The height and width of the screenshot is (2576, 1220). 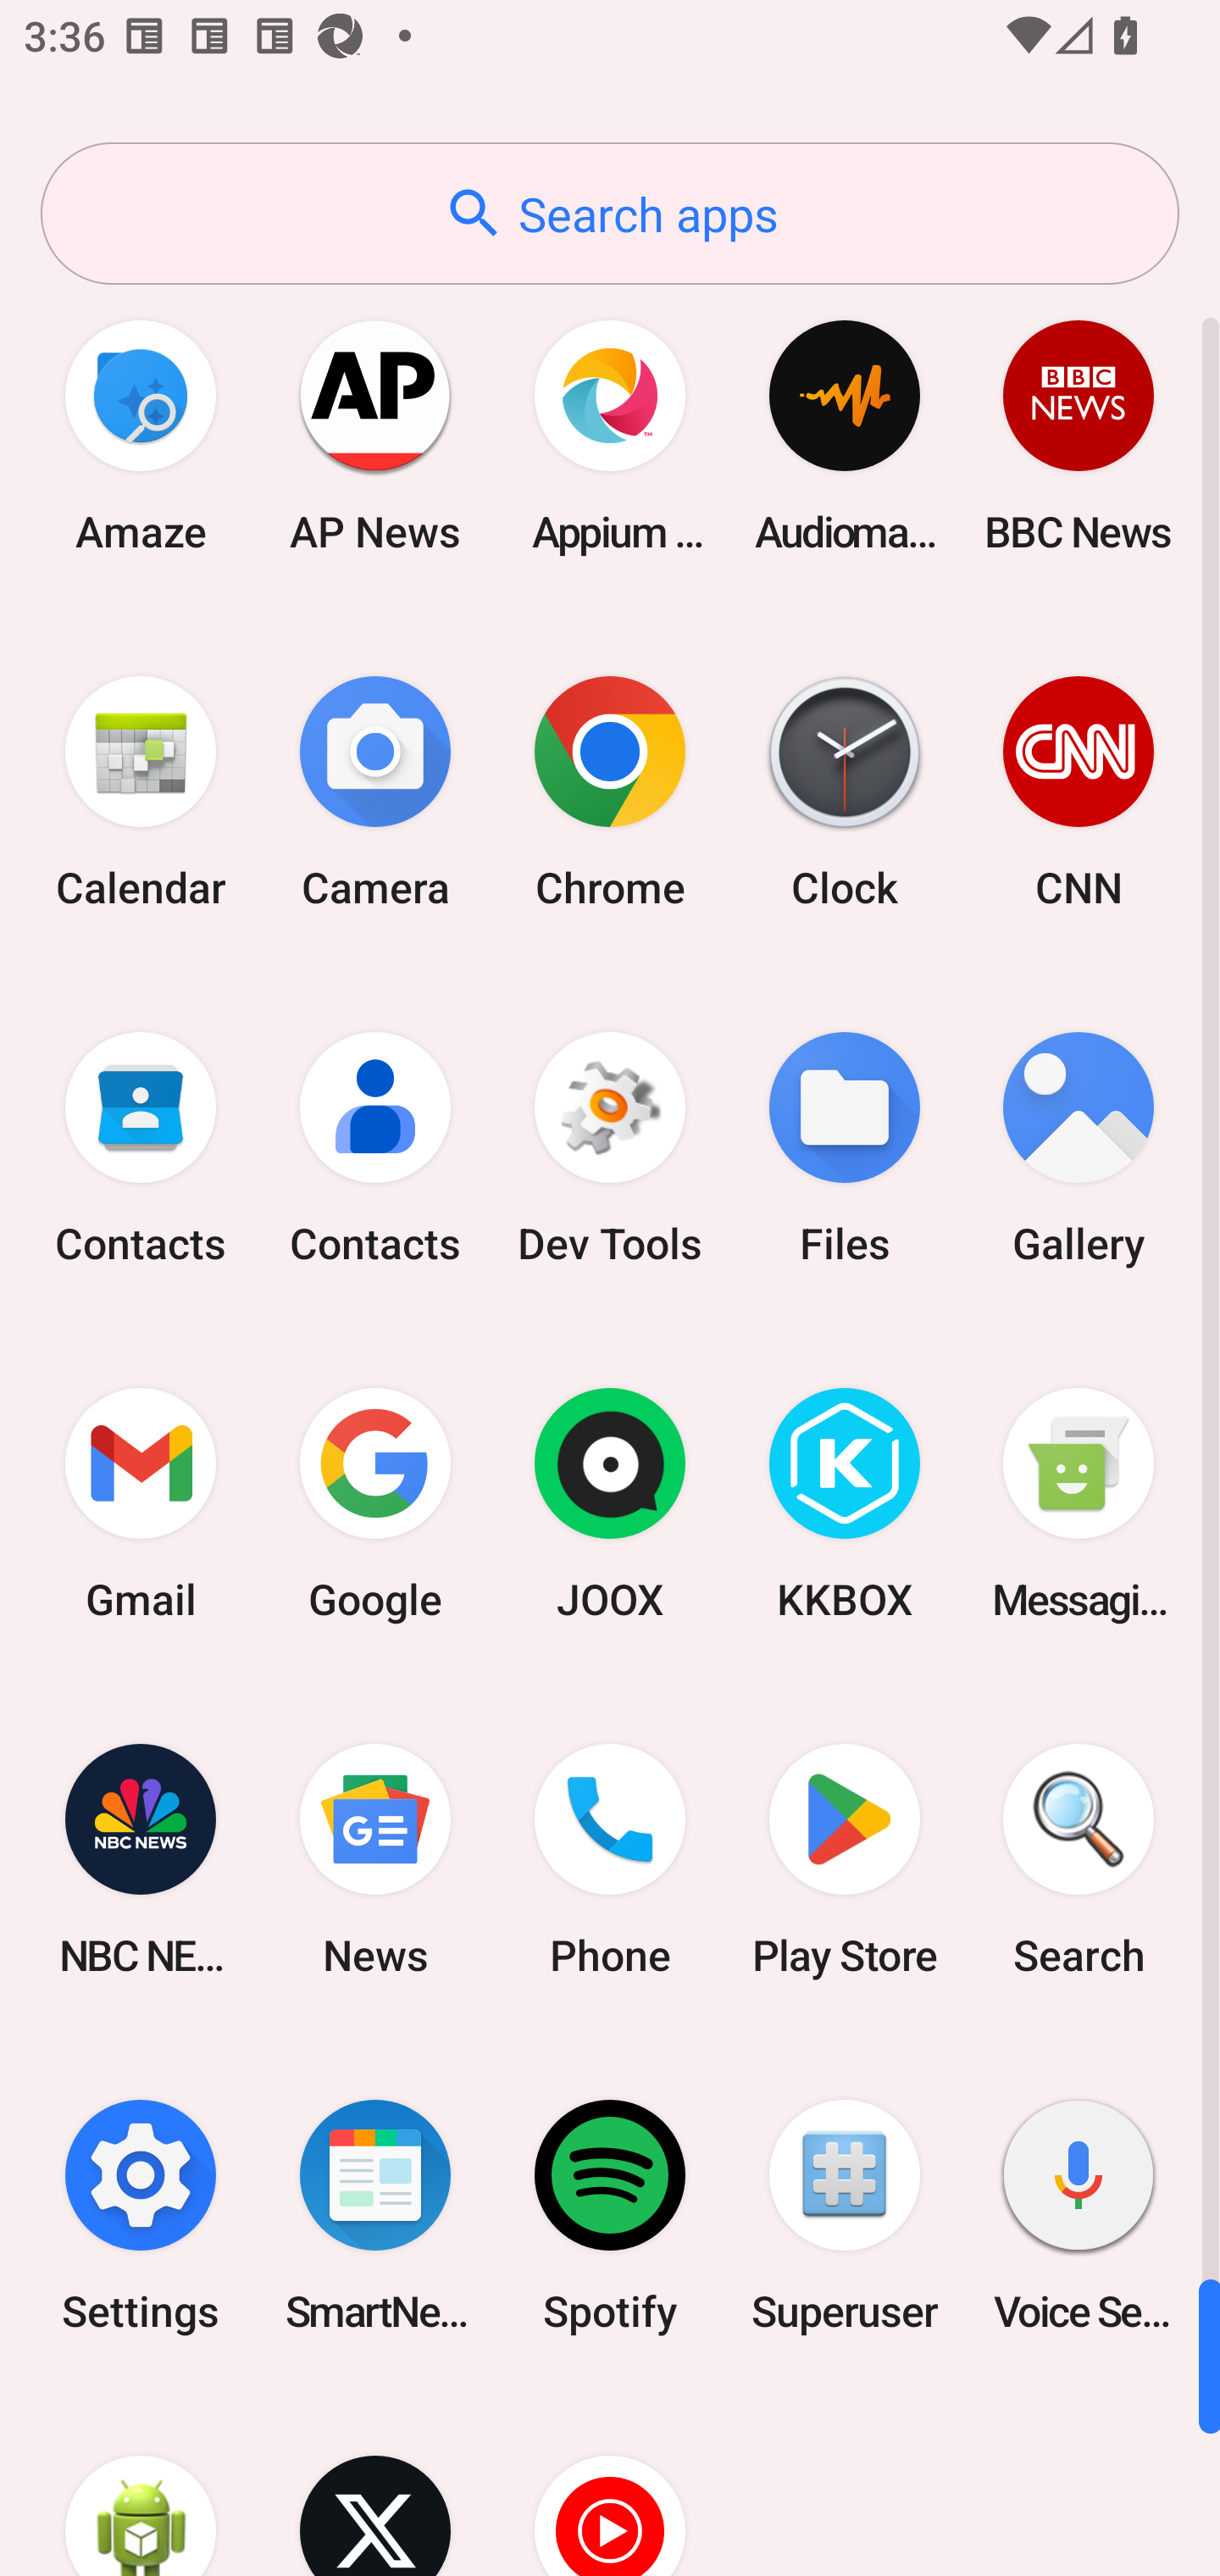 I want to click on Voice Search, so click(x=1079, y=2215).